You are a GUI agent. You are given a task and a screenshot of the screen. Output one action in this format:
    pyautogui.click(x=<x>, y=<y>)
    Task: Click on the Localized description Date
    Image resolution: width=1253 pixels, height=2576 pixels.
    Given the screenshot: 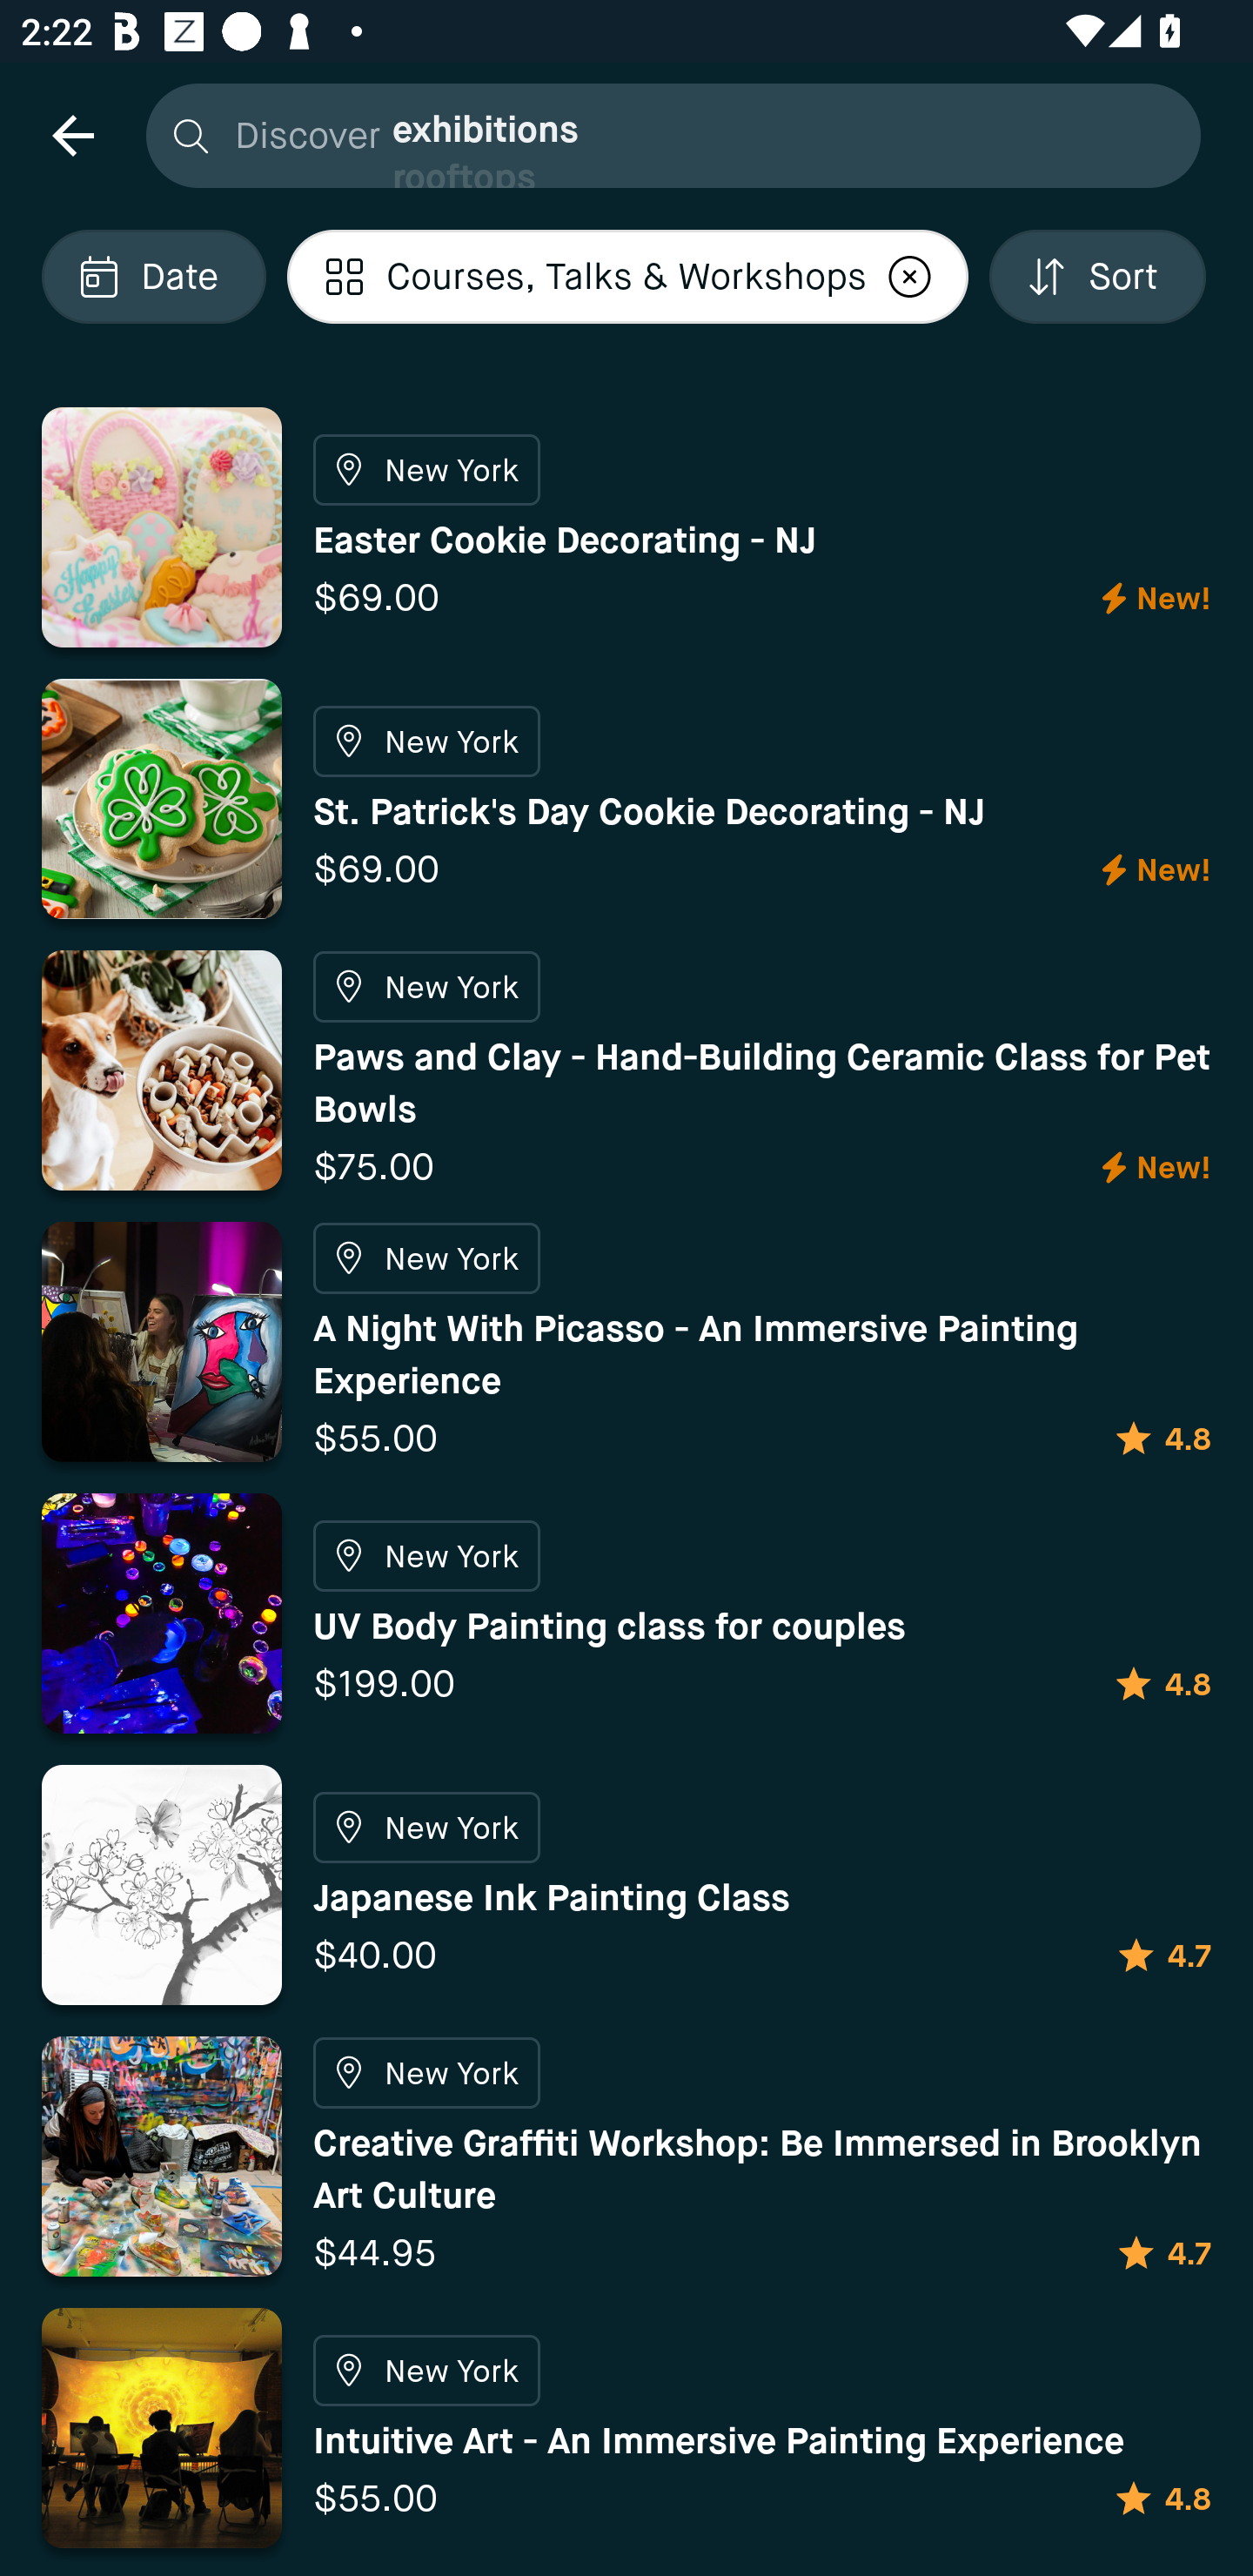 What is the action you would take?
    pyautogui.click(x=153, y=277)
    